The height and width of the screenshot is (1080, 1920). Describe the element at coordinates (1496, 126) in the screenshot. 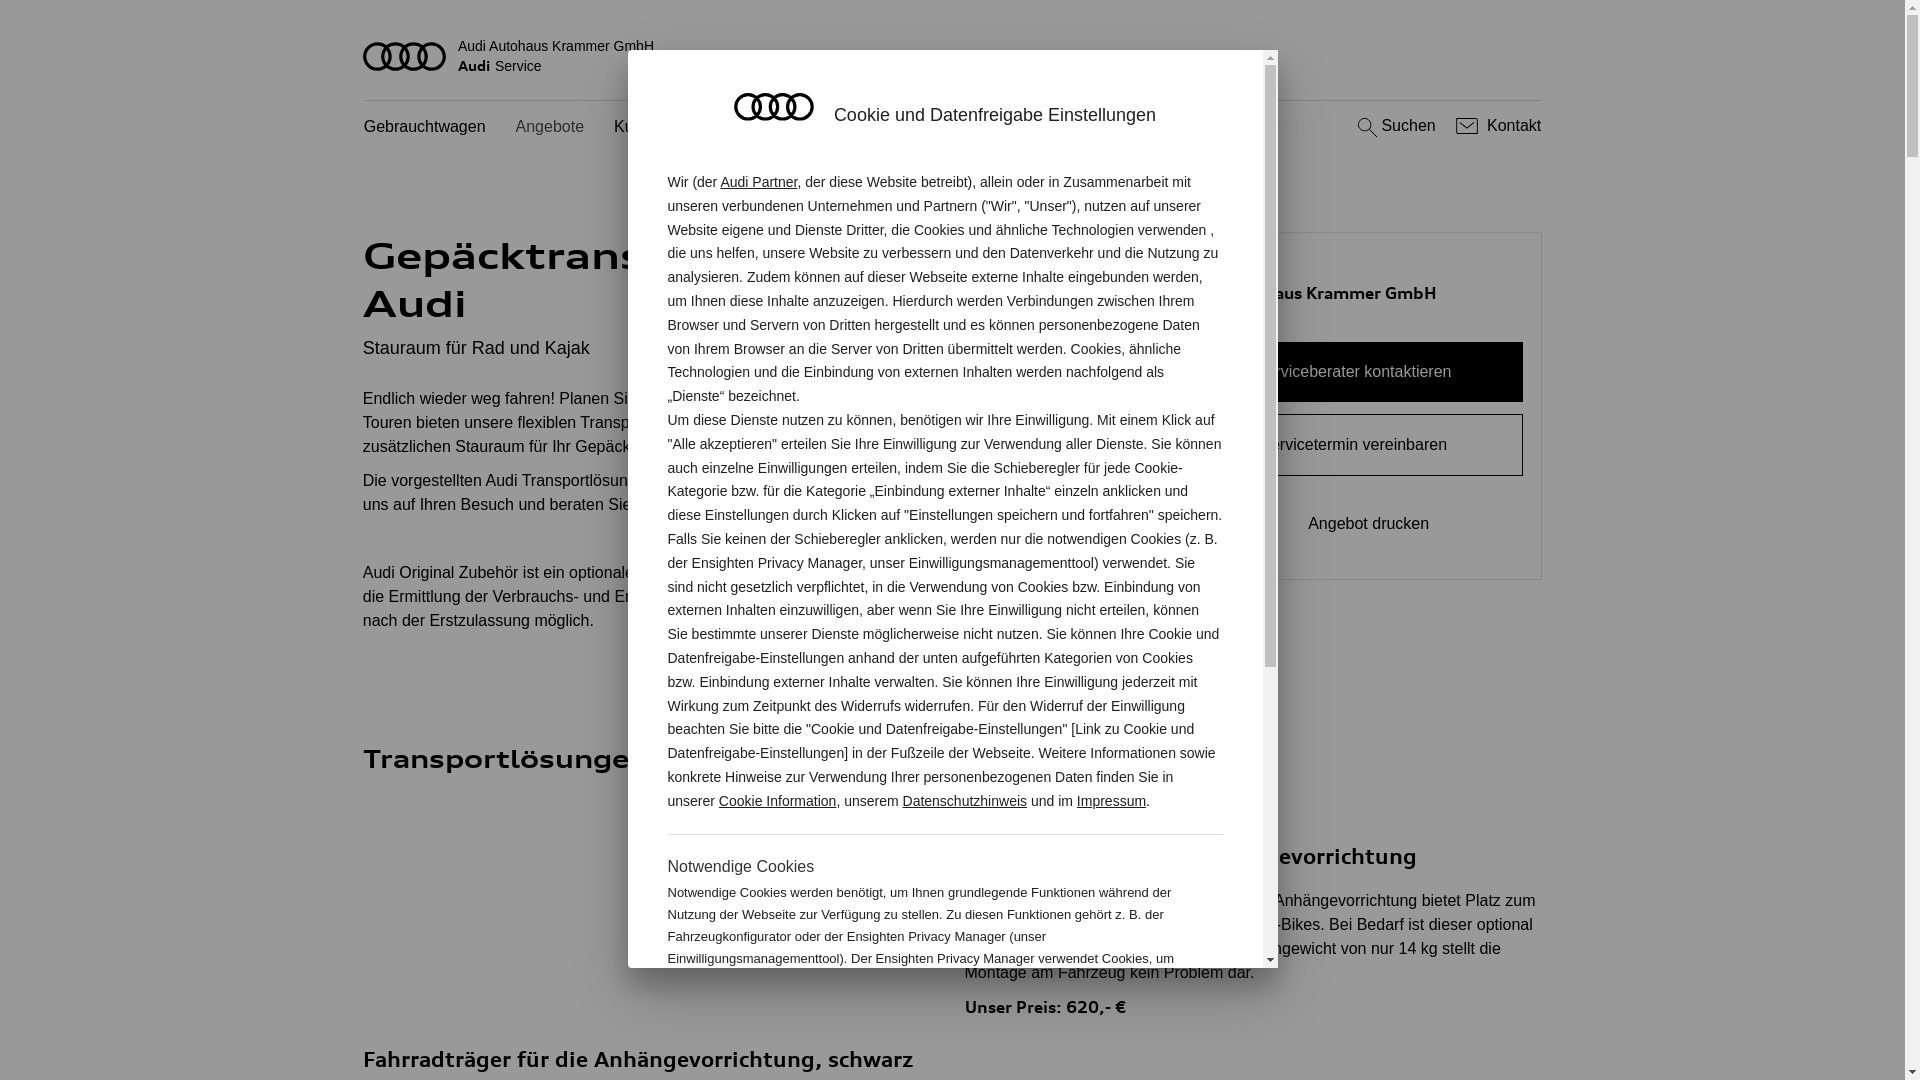

I see `Kontakt` at that location.